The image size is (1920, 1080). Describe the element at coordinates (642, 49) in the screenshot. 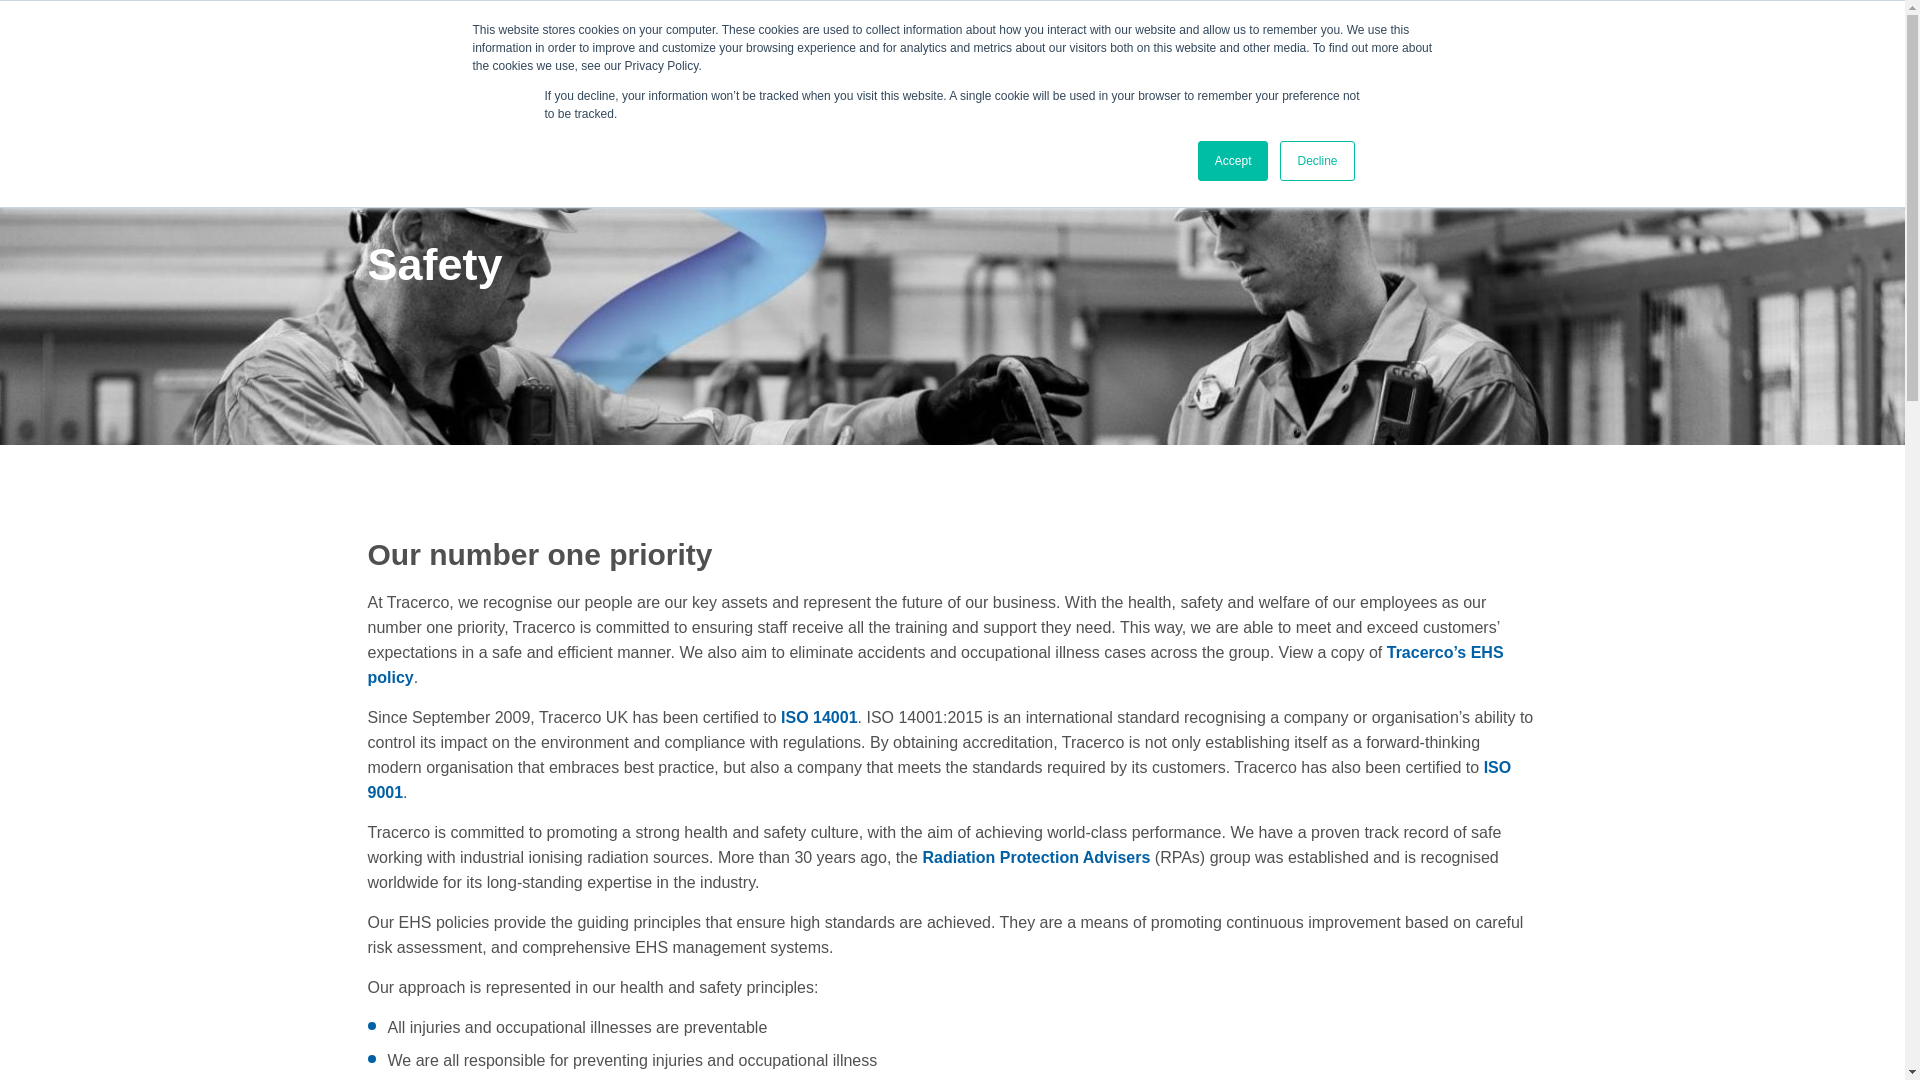

I see `What we offer` at that location.